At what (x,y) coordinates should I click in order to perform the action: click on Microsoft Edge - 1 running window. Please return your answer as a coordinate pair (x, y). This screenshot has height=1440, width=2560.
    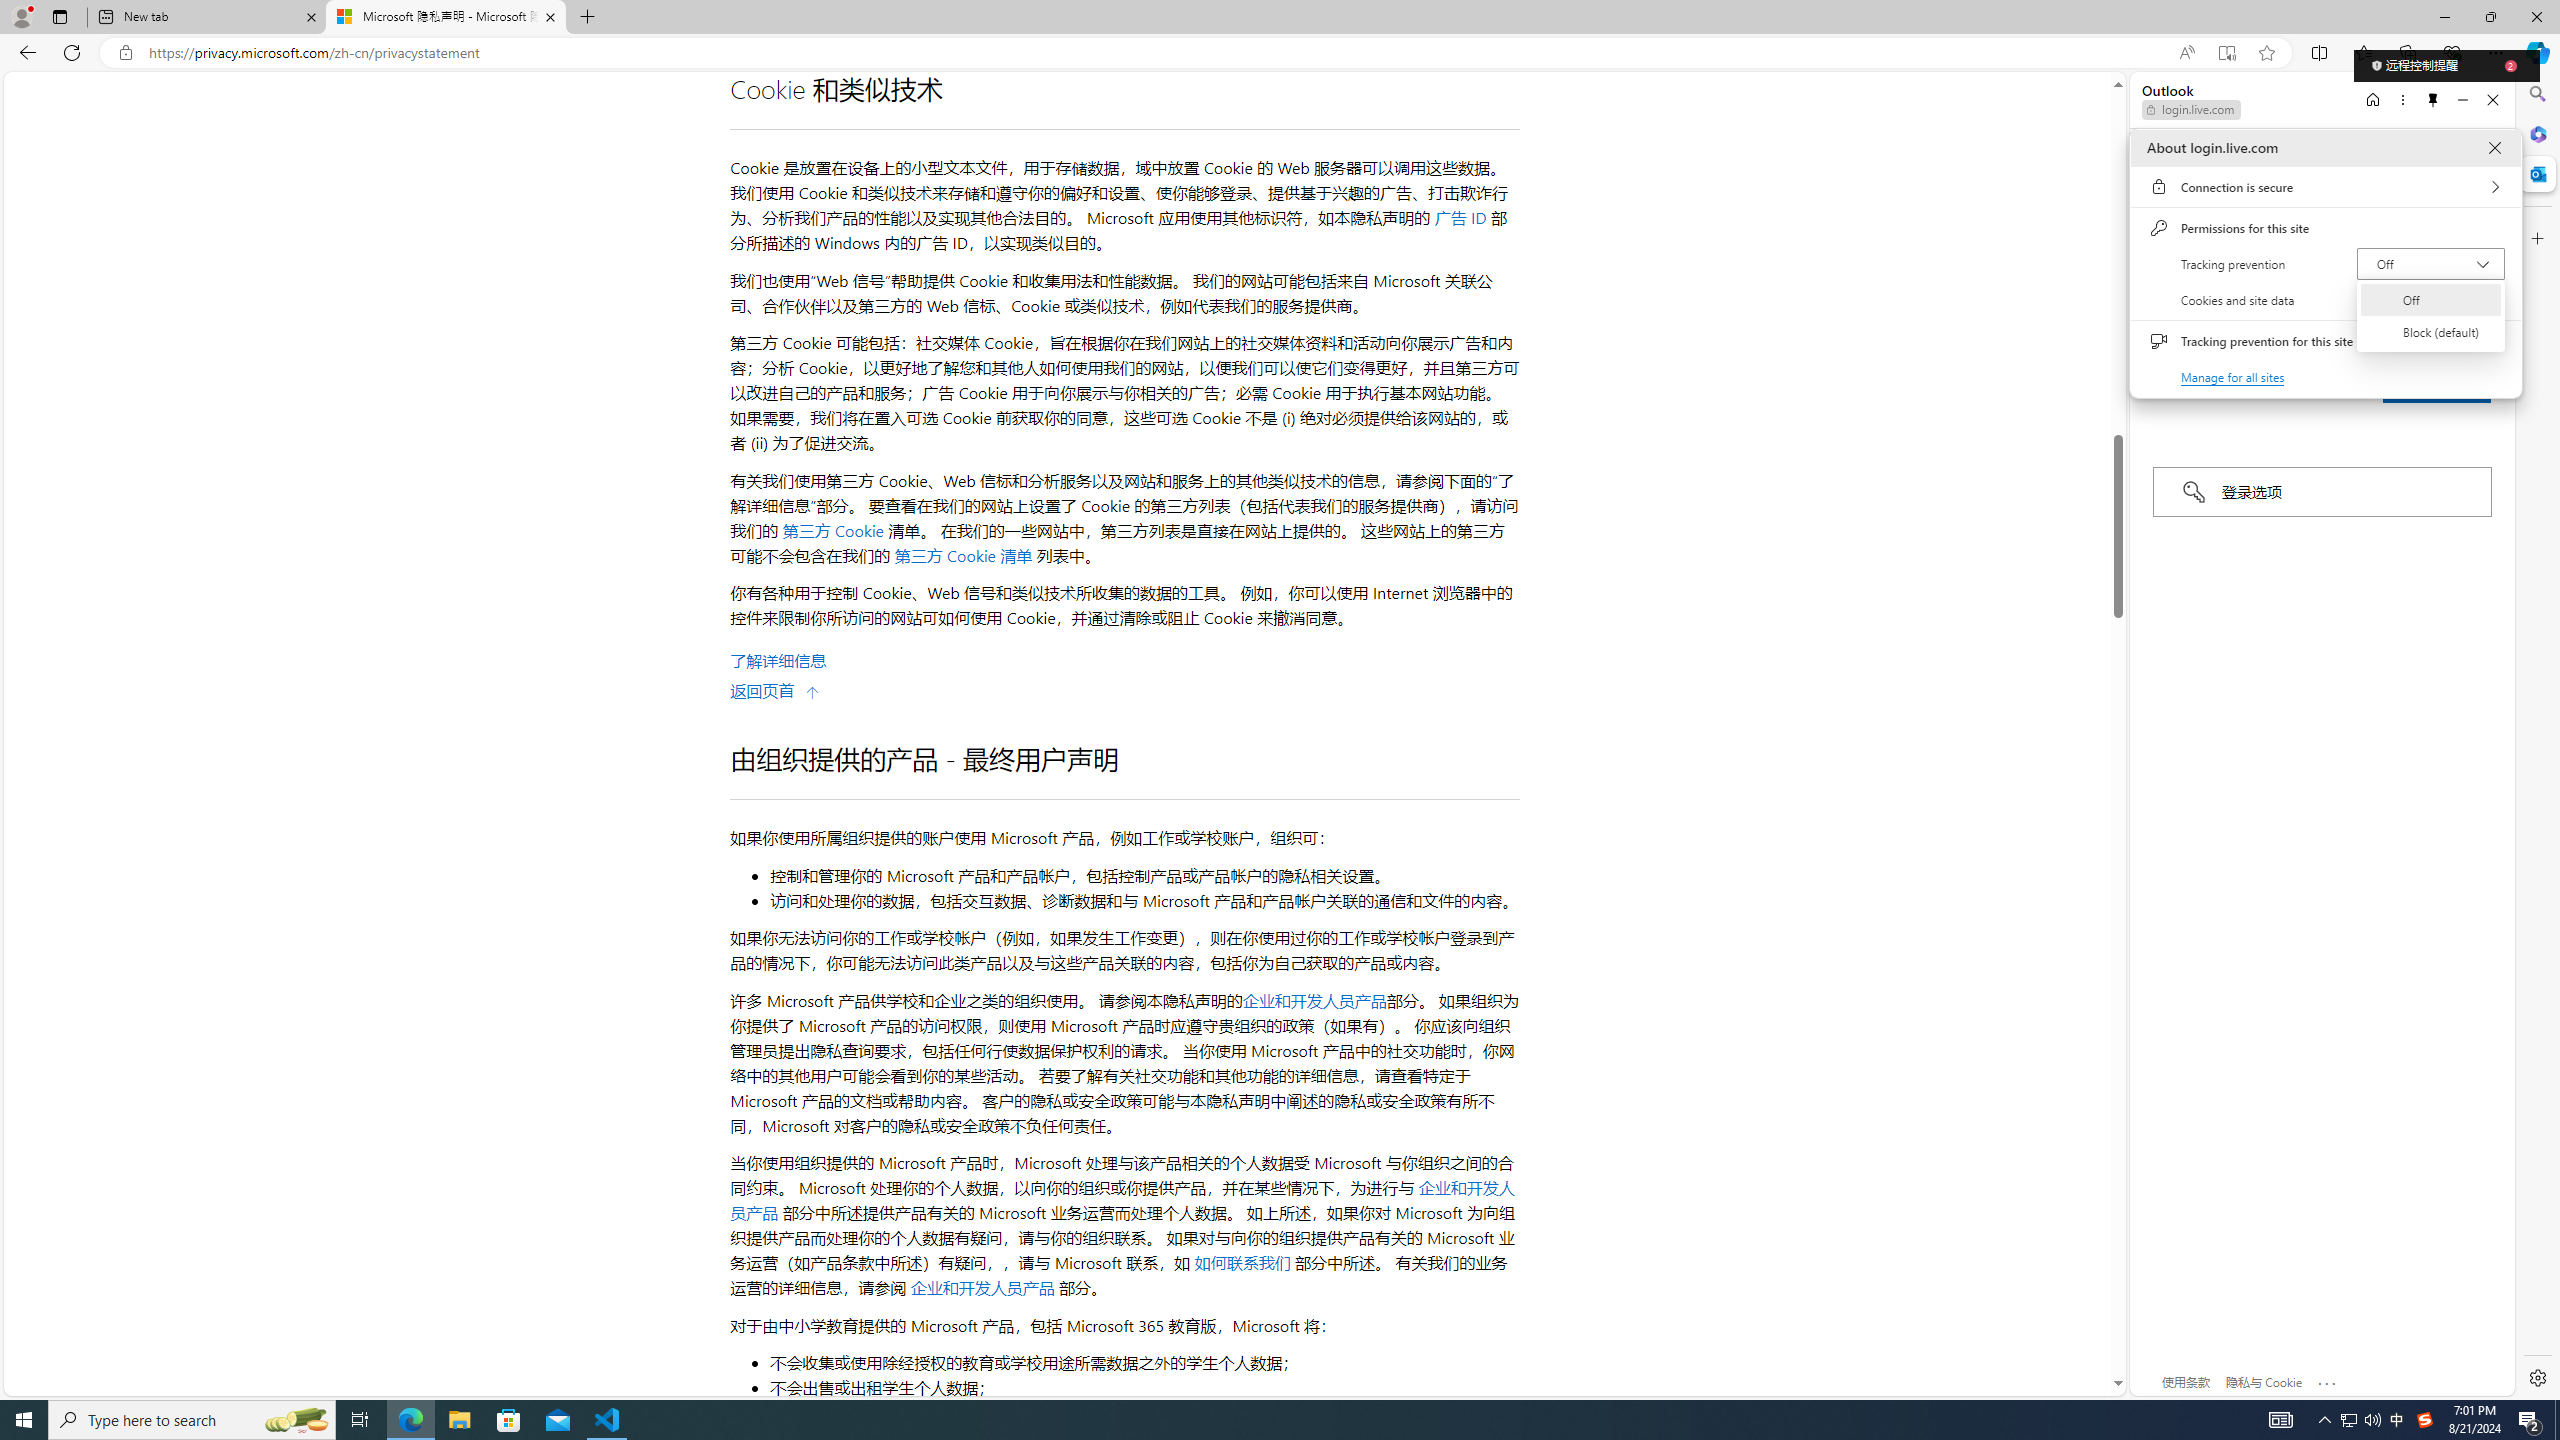
    Looking at the image, I should click on (410, 1420).